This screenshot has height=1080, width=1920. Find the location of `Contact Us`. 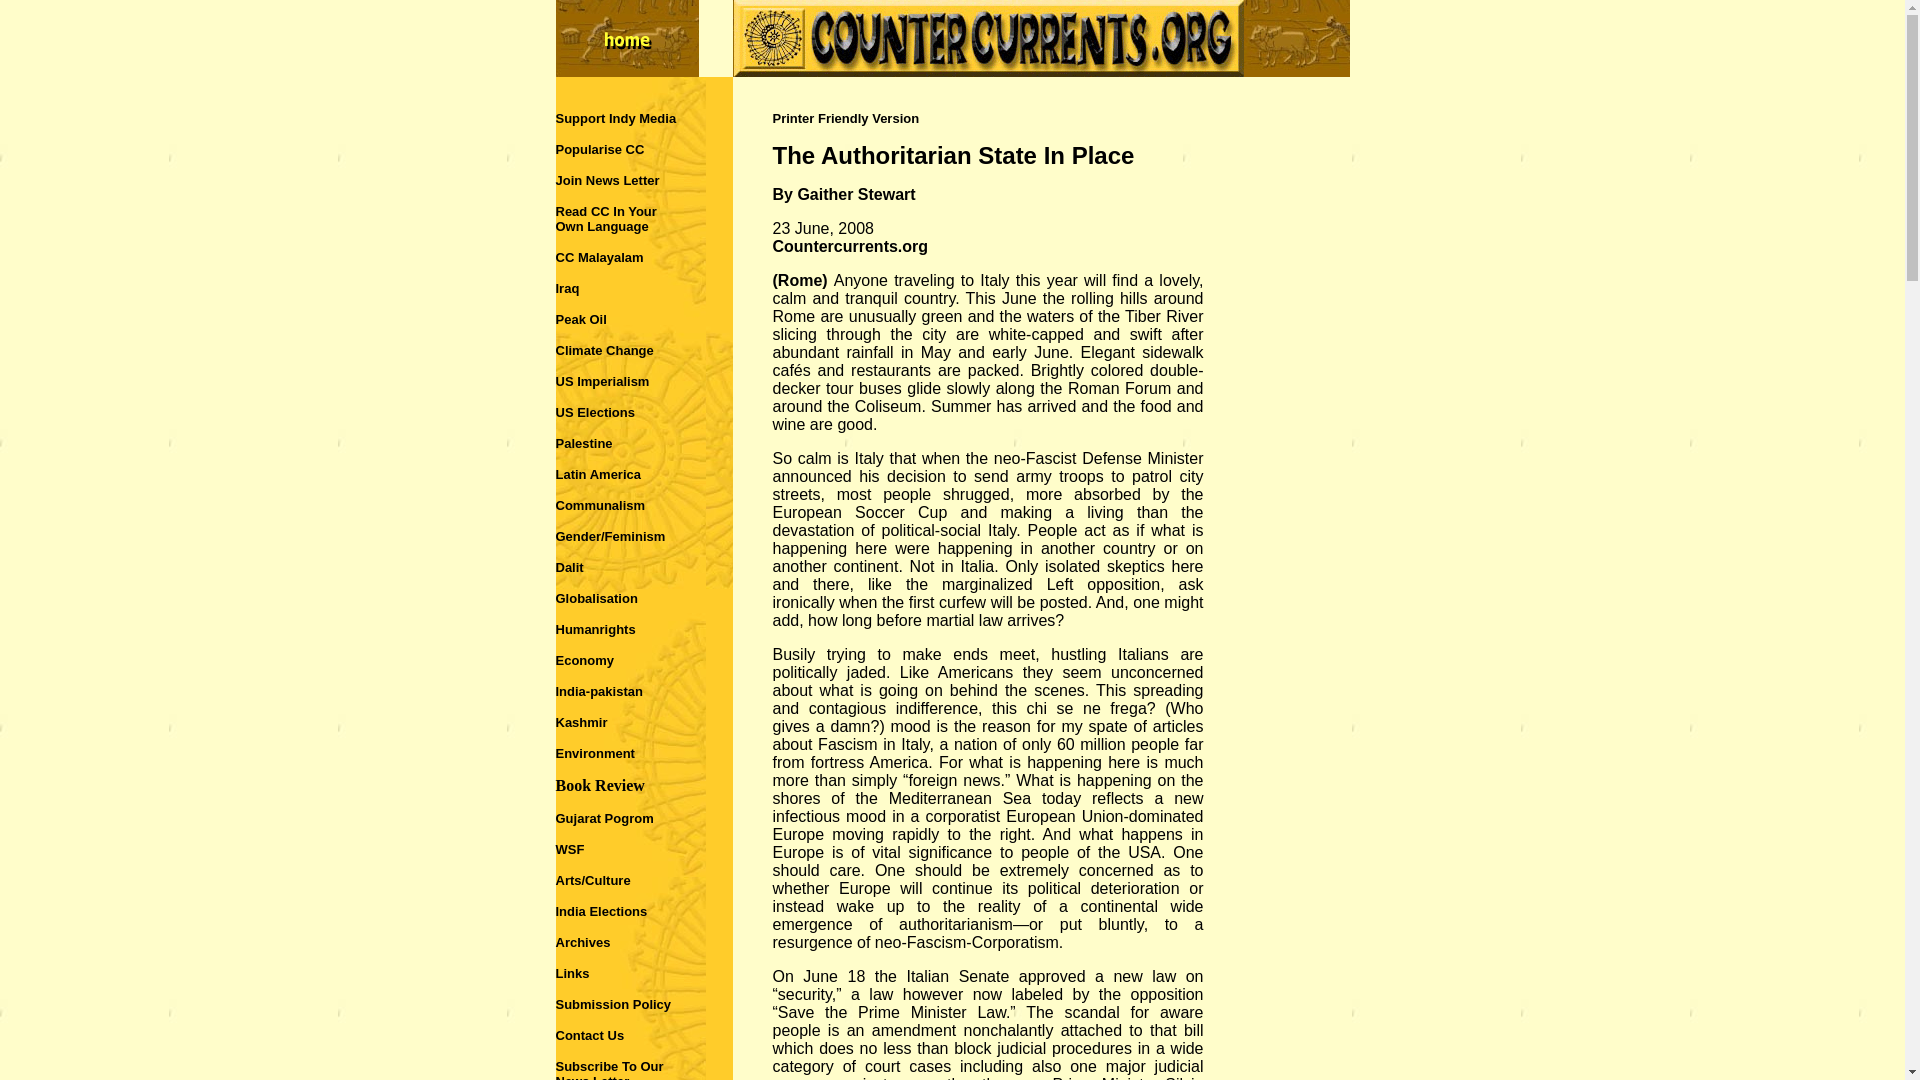

Contact Us is located at coordinates (590, 1034).